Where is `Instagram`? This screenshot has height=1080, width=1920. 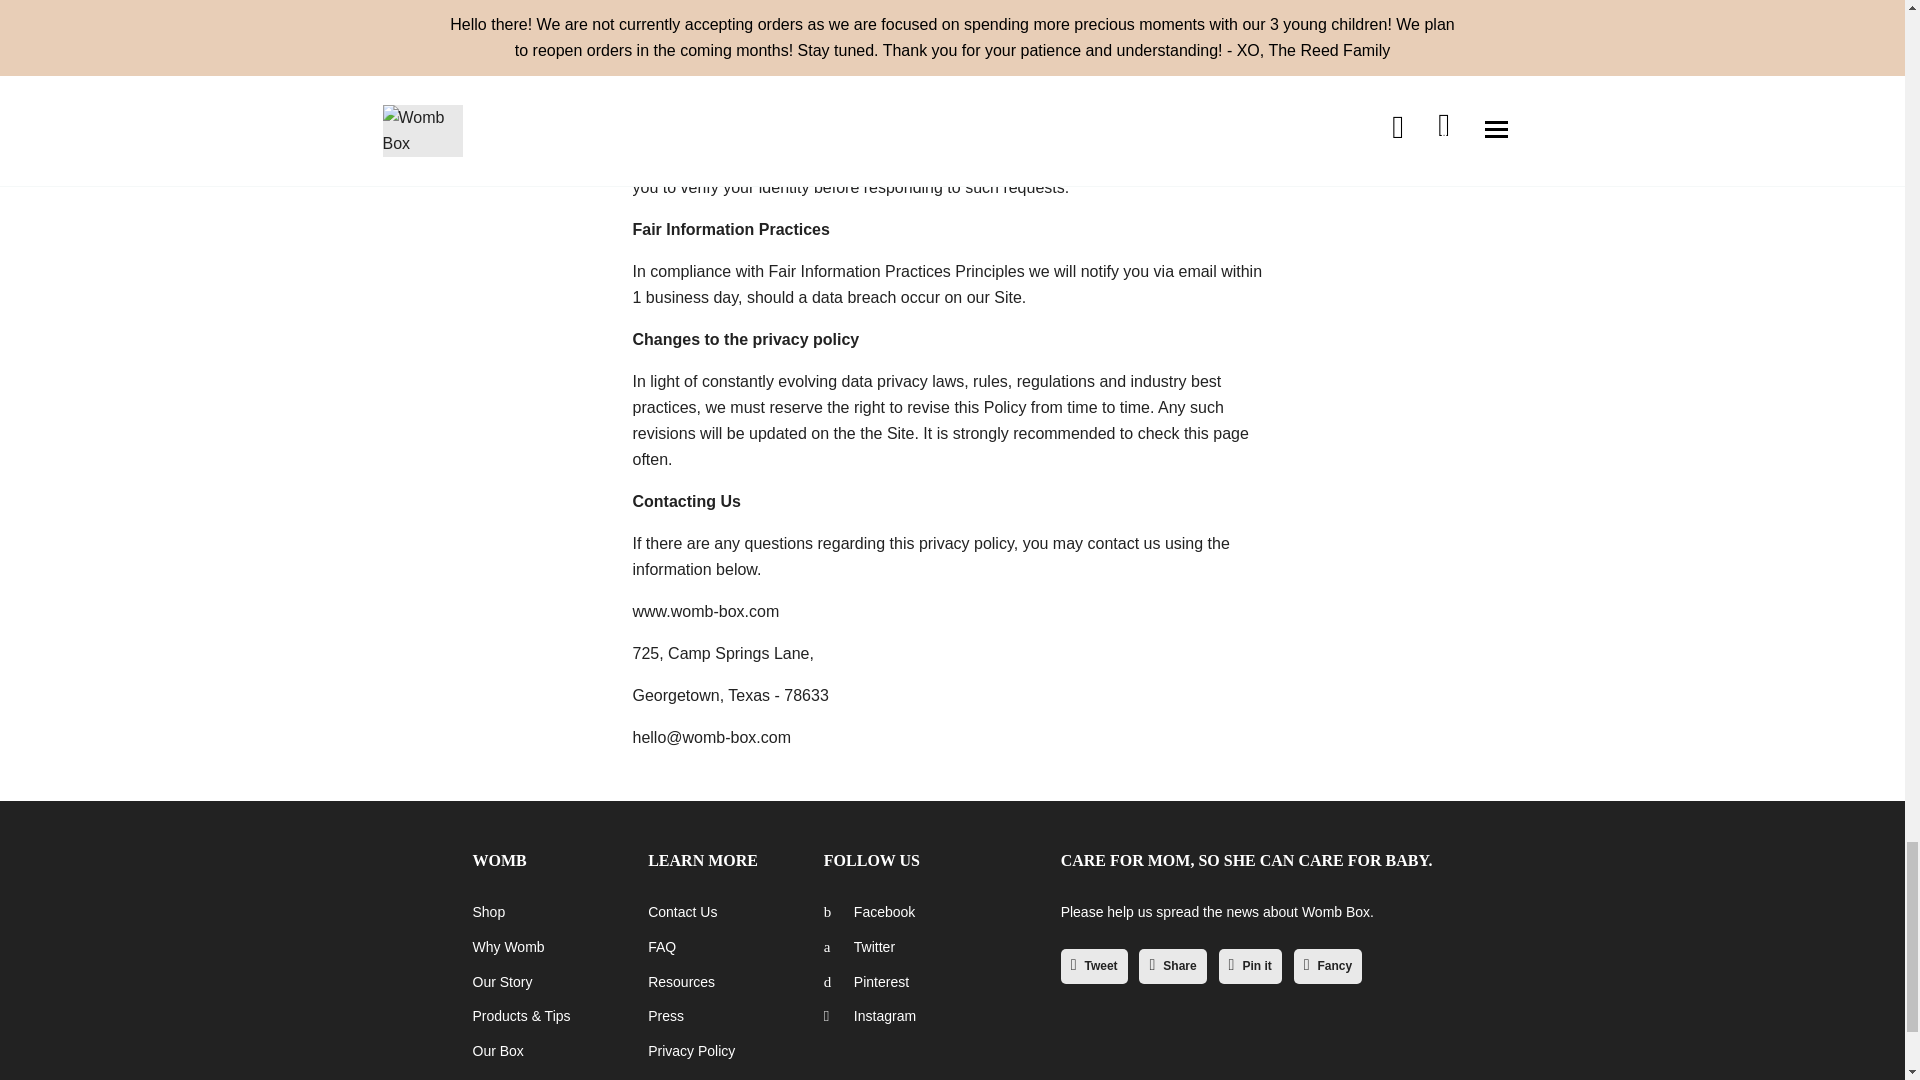
Instagram is located at coordinates (869, 1015).